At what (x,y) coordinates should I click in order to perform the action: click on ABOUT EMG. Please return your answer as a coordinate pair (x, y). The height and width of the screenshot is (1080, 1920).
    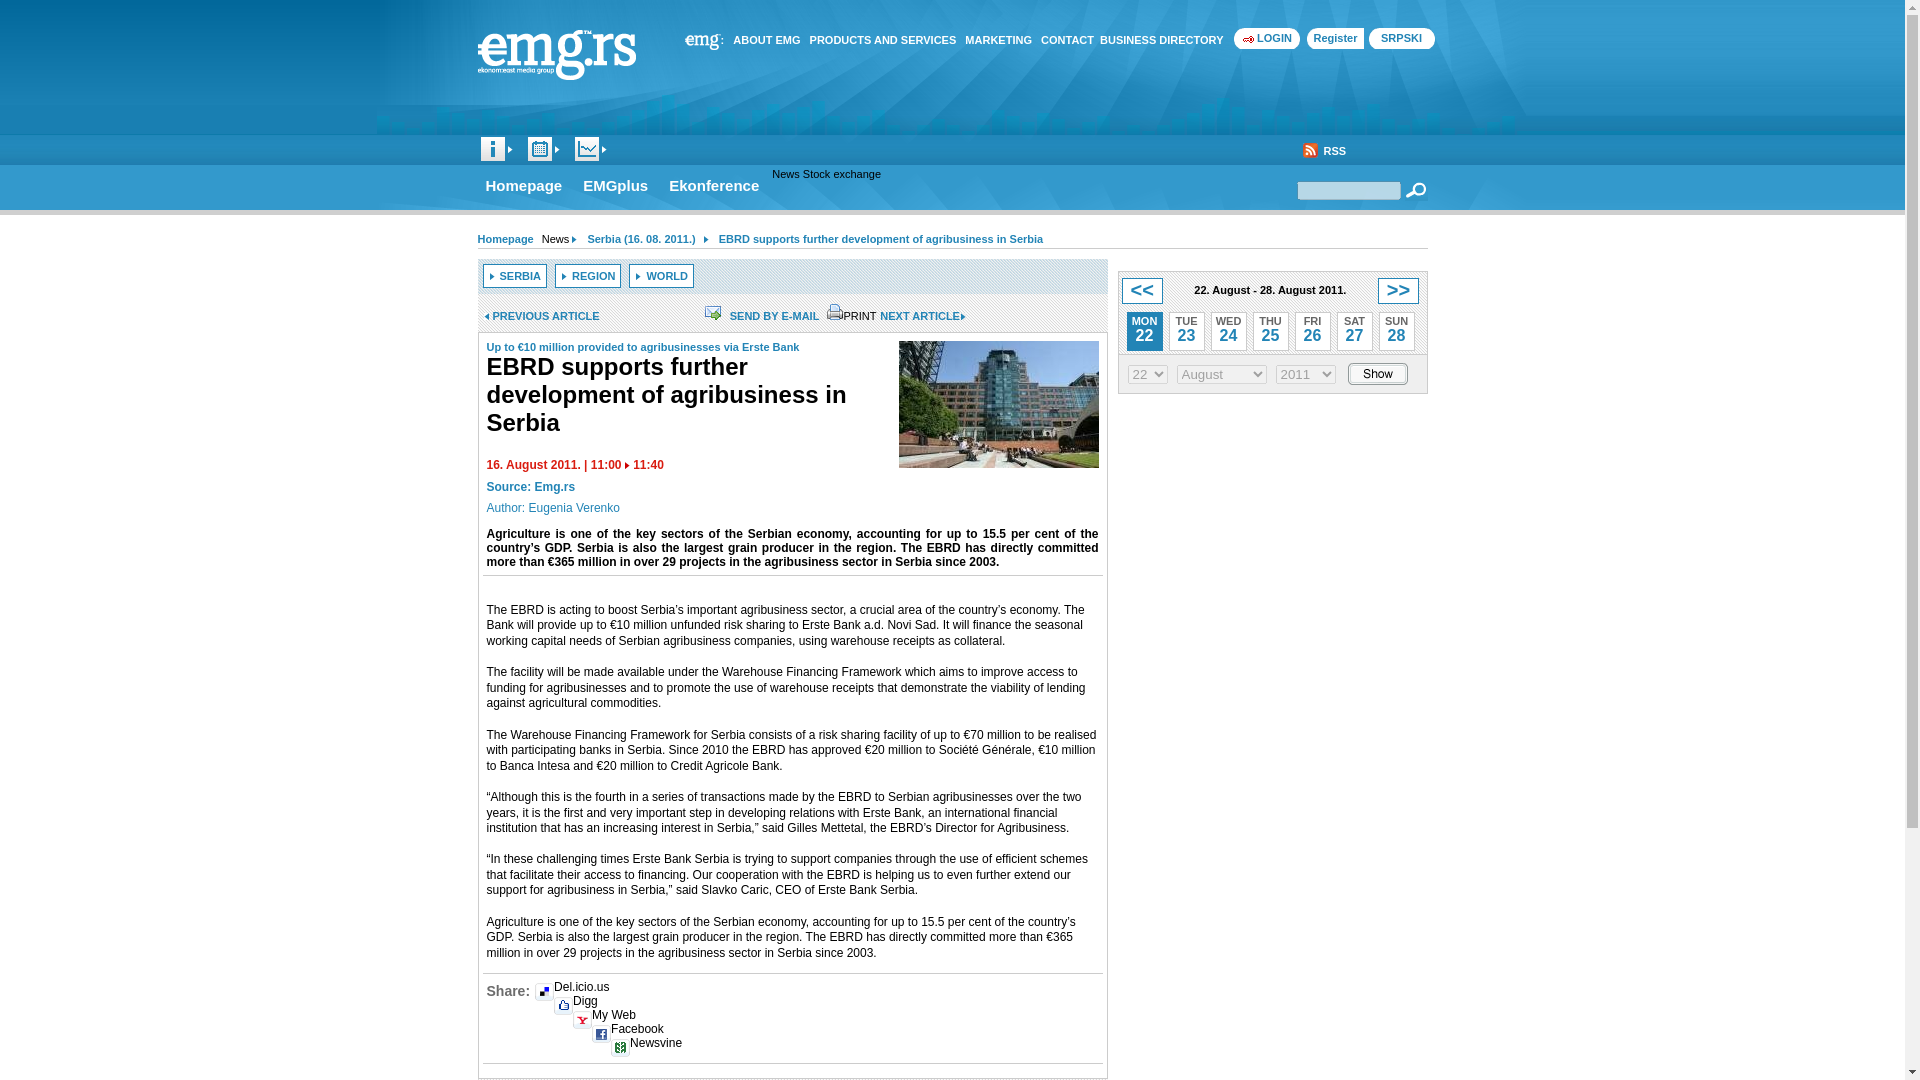
    Looking at the image, I should click on (766, 40).